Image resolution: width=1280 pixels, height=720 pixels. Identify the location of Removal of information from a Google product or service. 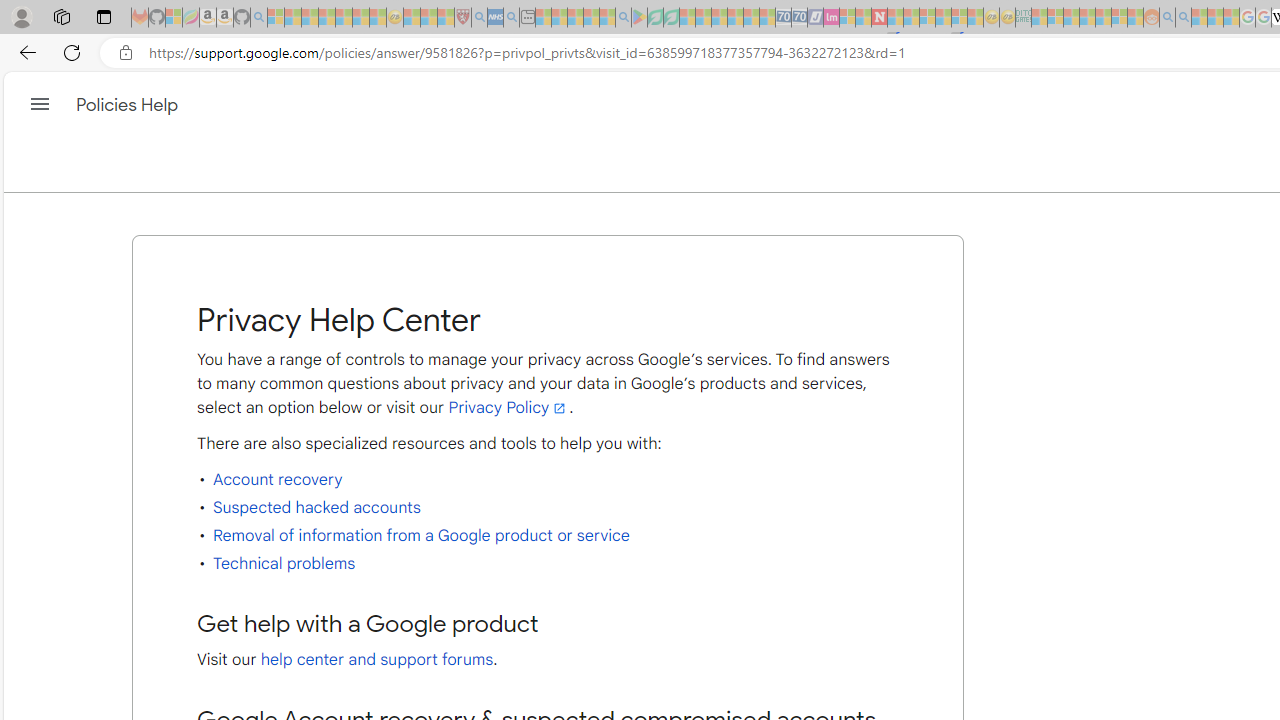
(420, 536).